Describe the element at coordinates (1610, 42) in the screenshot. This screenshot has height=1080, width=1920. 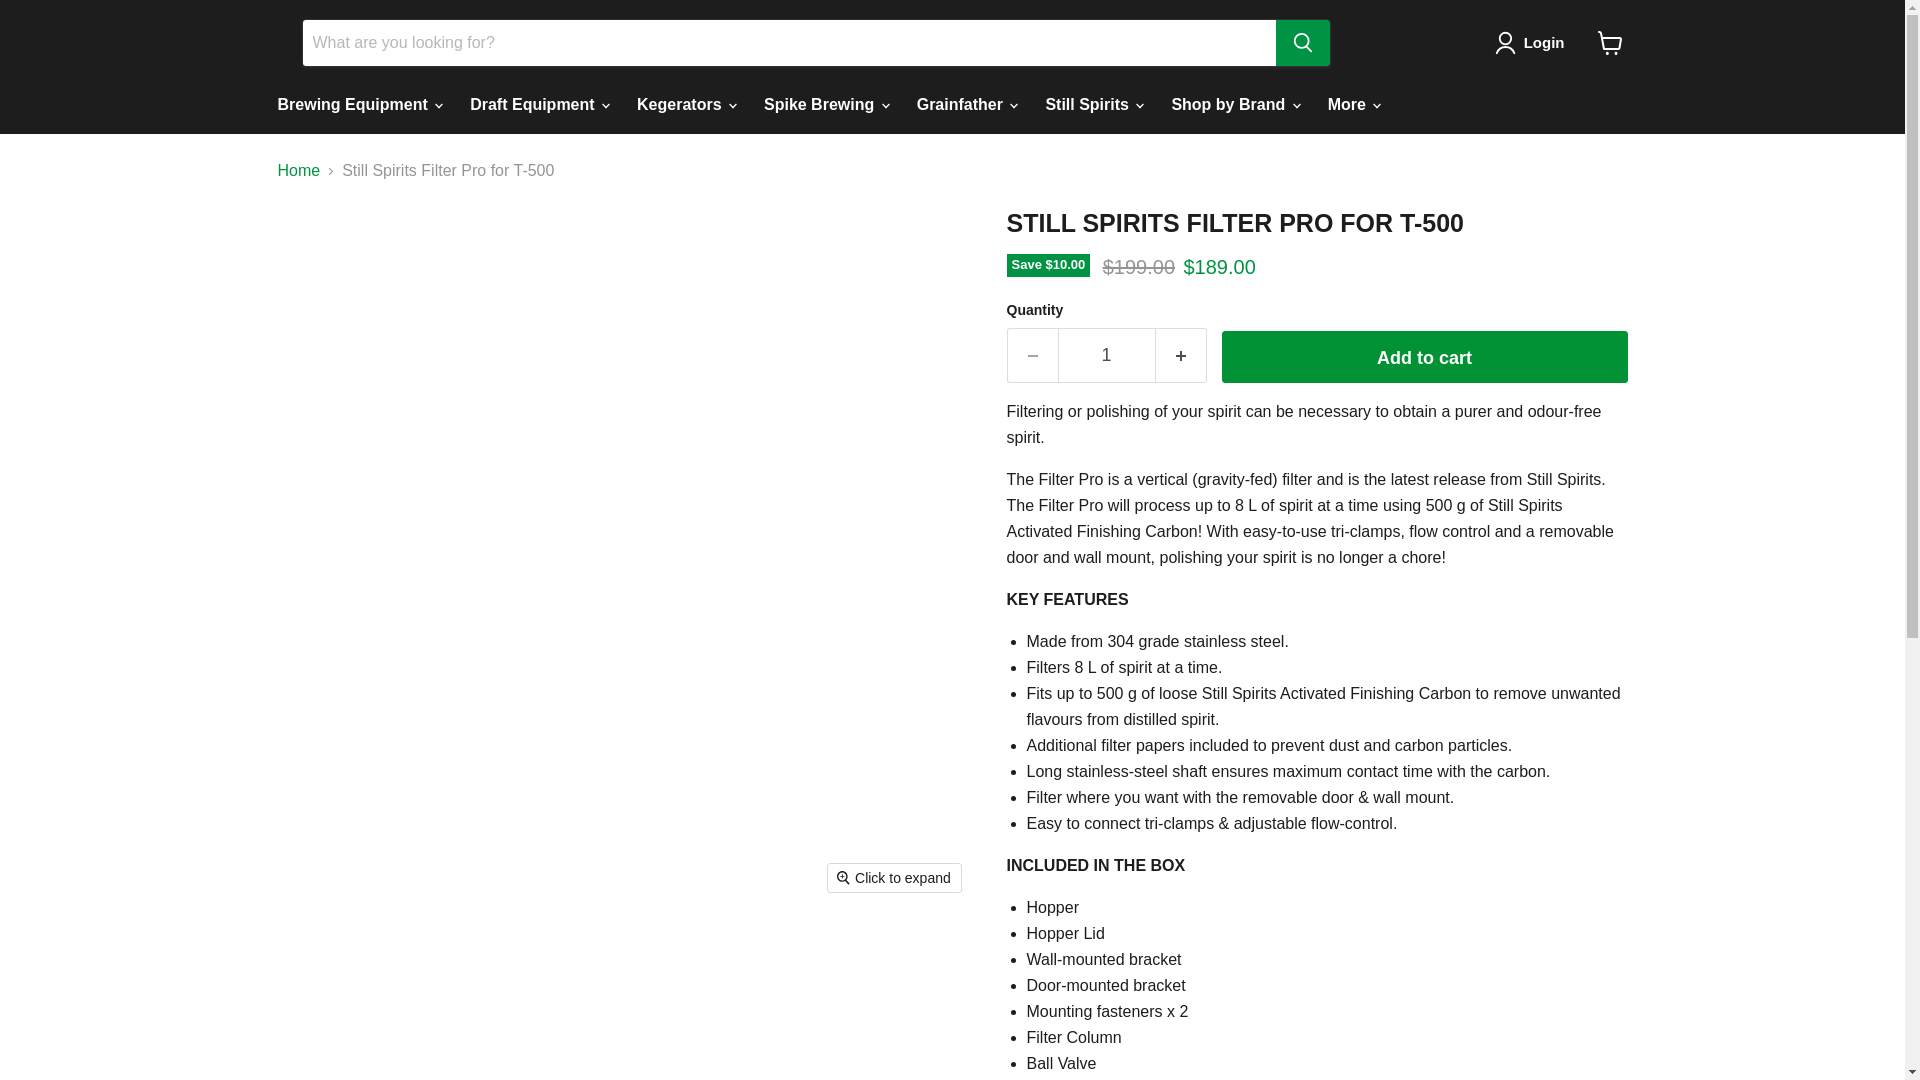
I see `View cart` at that location.